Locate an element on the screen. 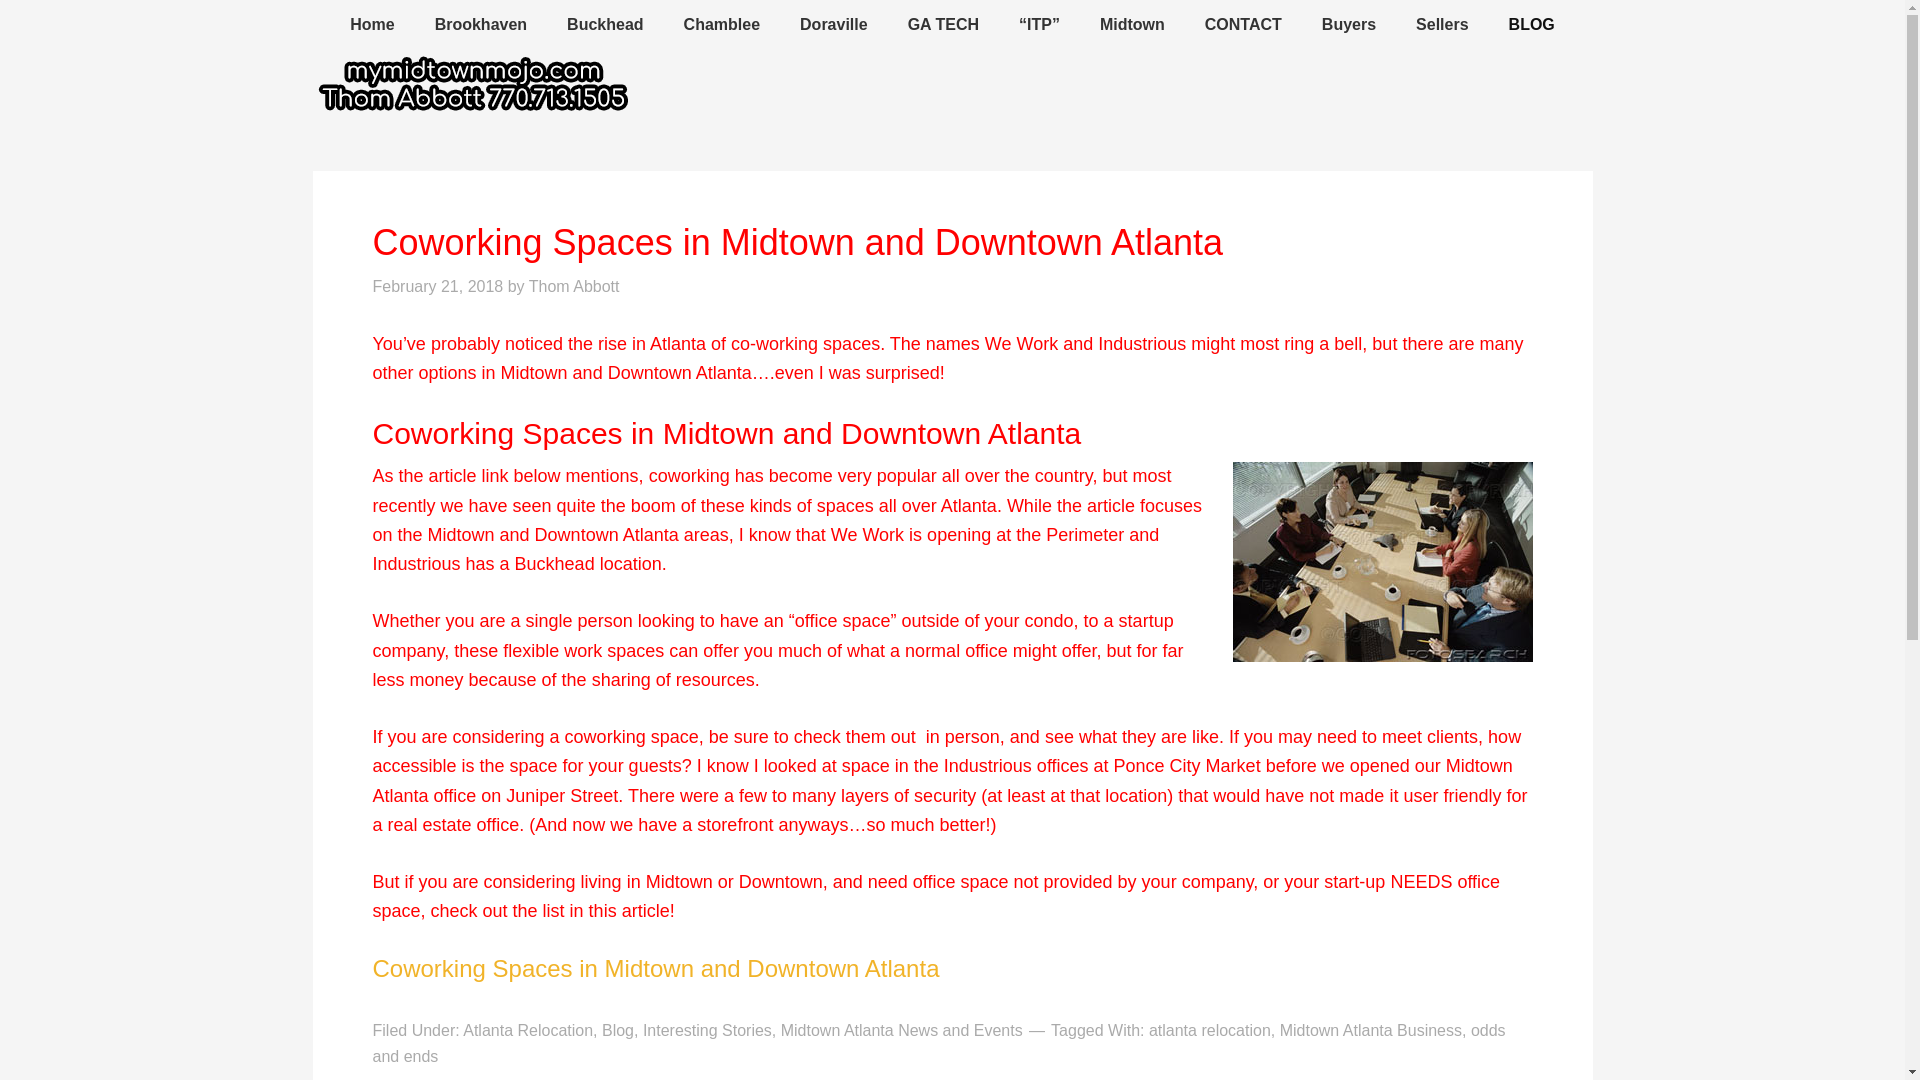  Chamblee is located at coordinates (722, 25).